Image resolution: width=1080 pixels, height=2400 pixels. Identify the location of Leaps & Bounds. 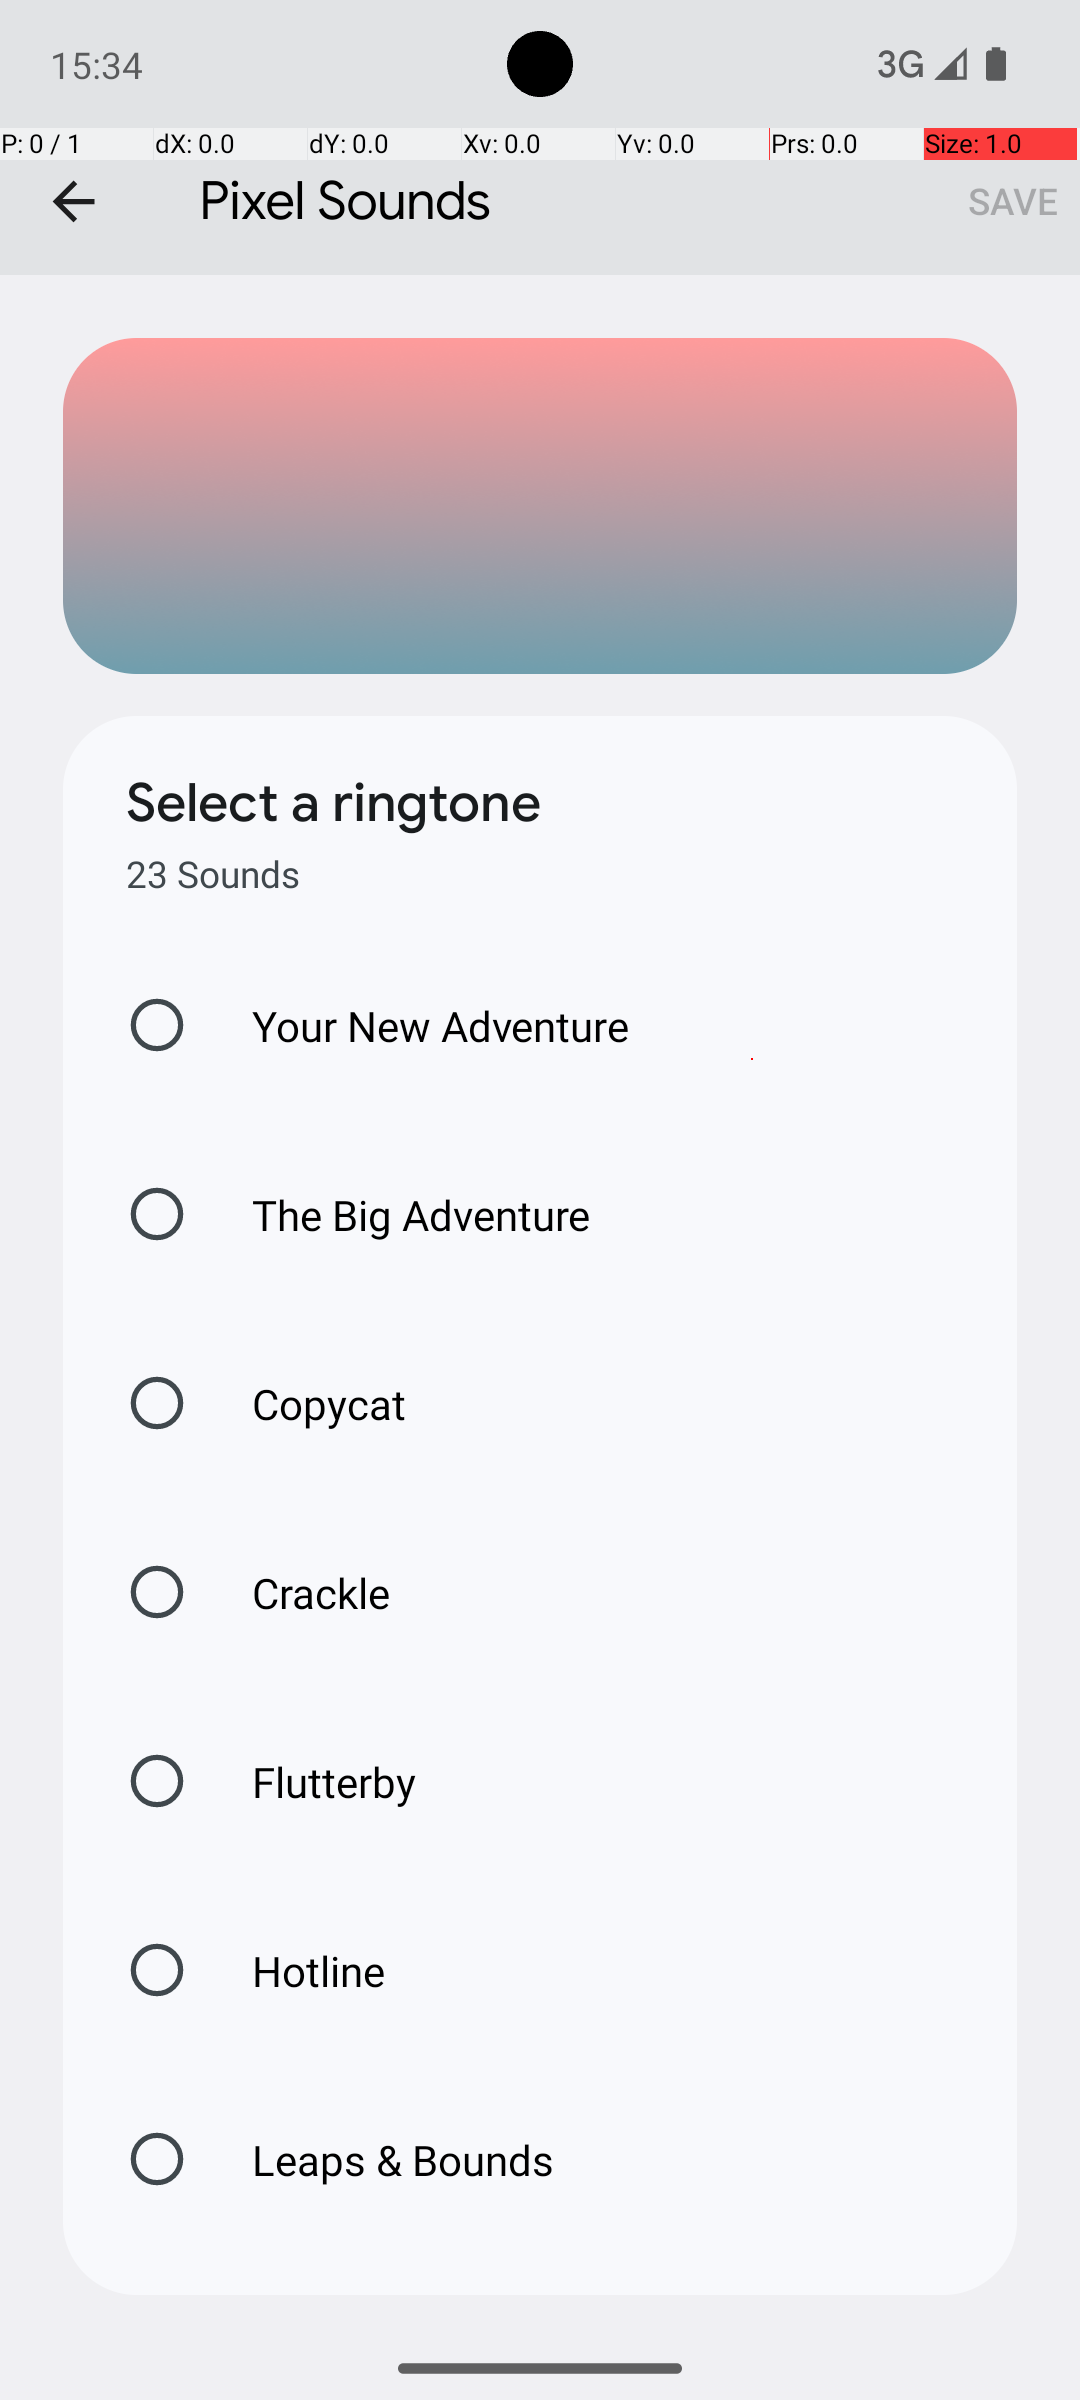
(382, 2160).